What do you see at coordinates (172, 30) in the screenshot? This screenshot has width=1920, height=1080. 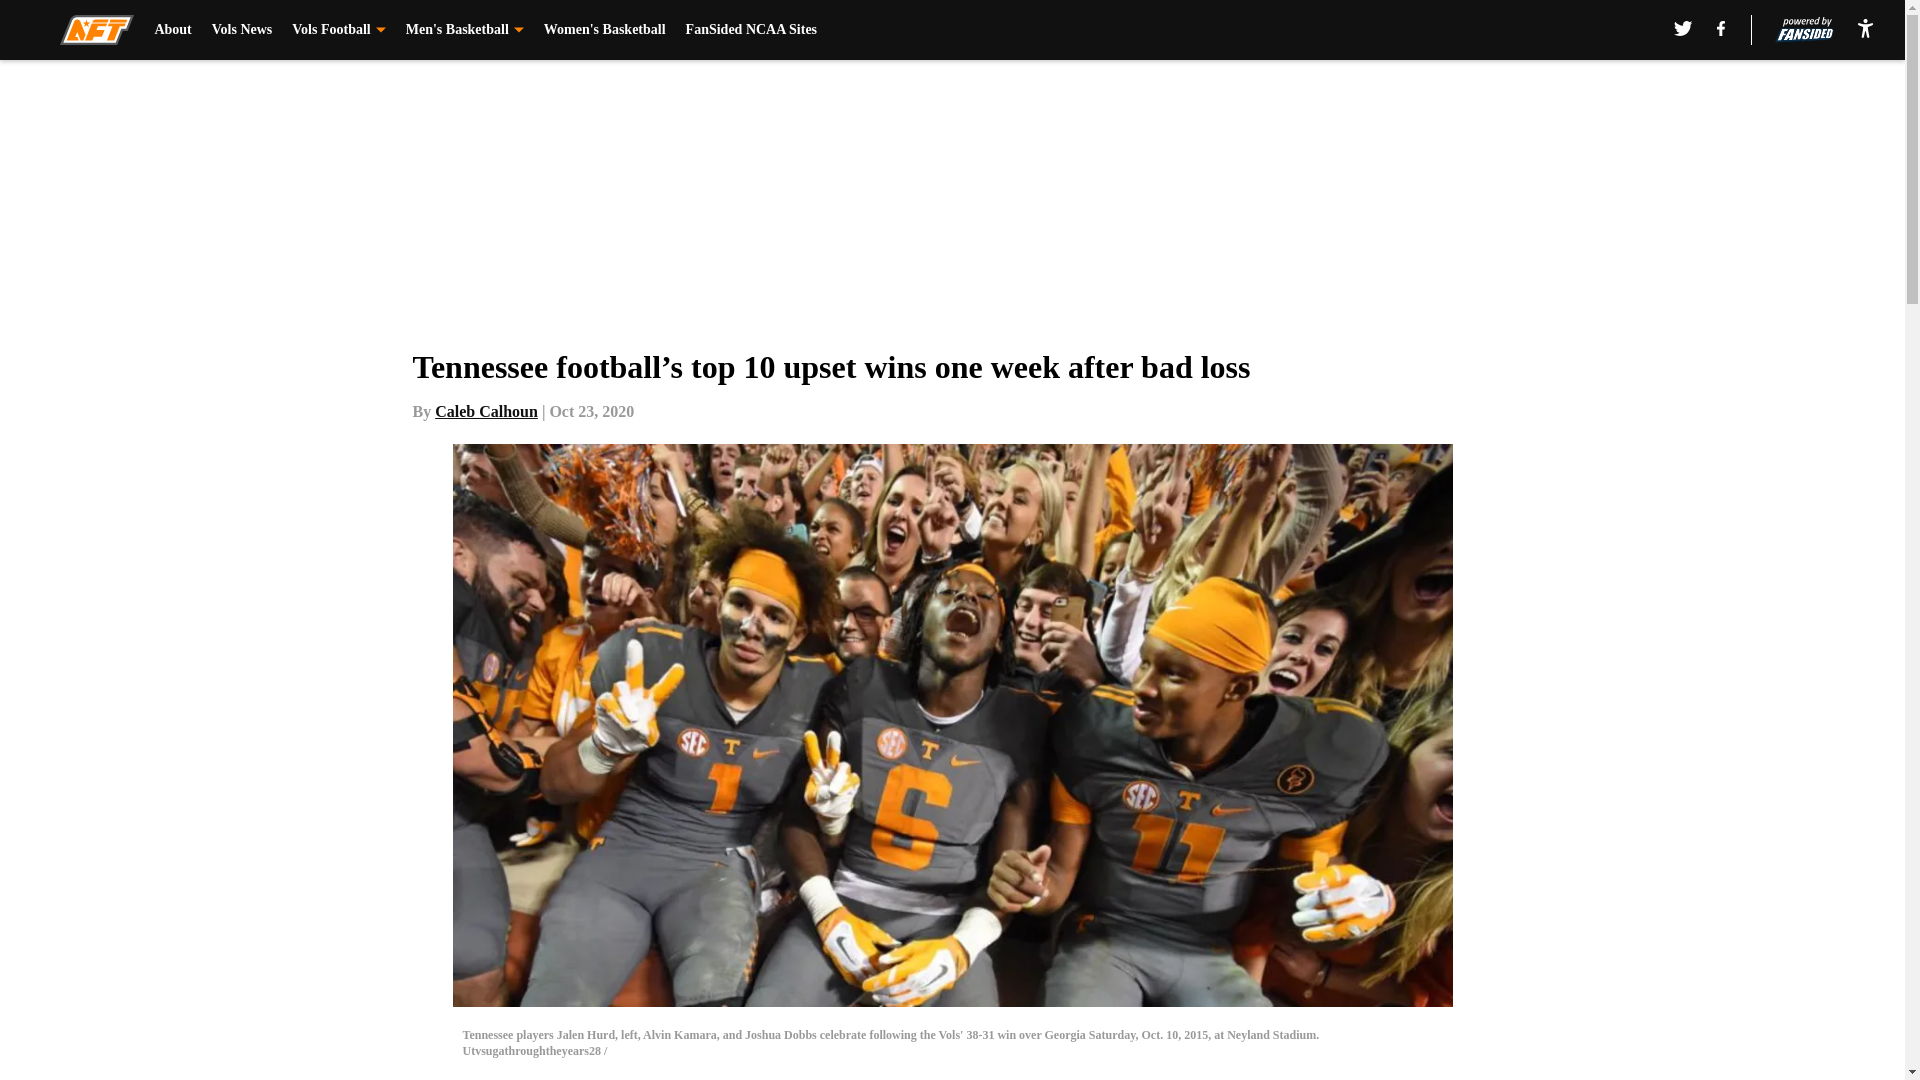 I see `About` at bounding box center [172, 30].